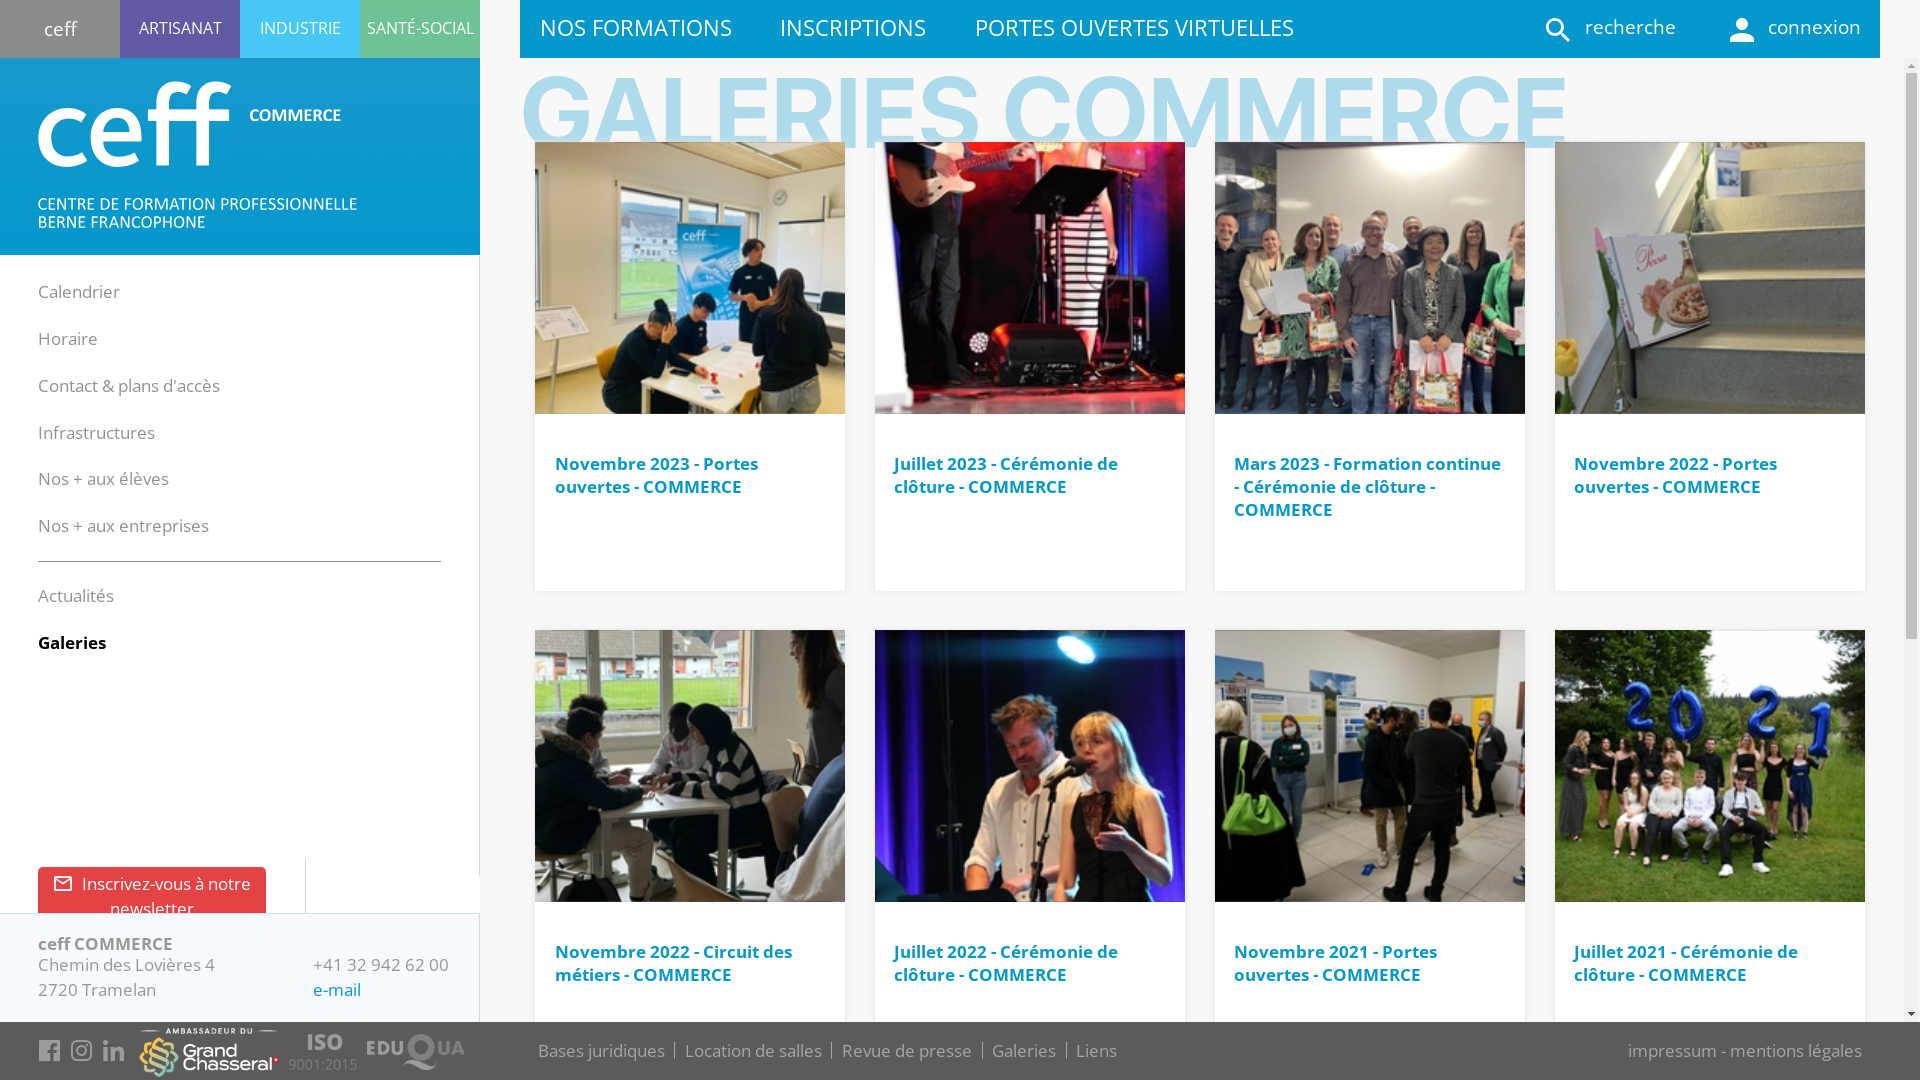 The width and height of the screenshot is (1920, 1080). Describe the element at coordinates (323, 1044) in the screenshot. I see `Afficher le certificat ISO 9001:2015 du ceff` at that location.